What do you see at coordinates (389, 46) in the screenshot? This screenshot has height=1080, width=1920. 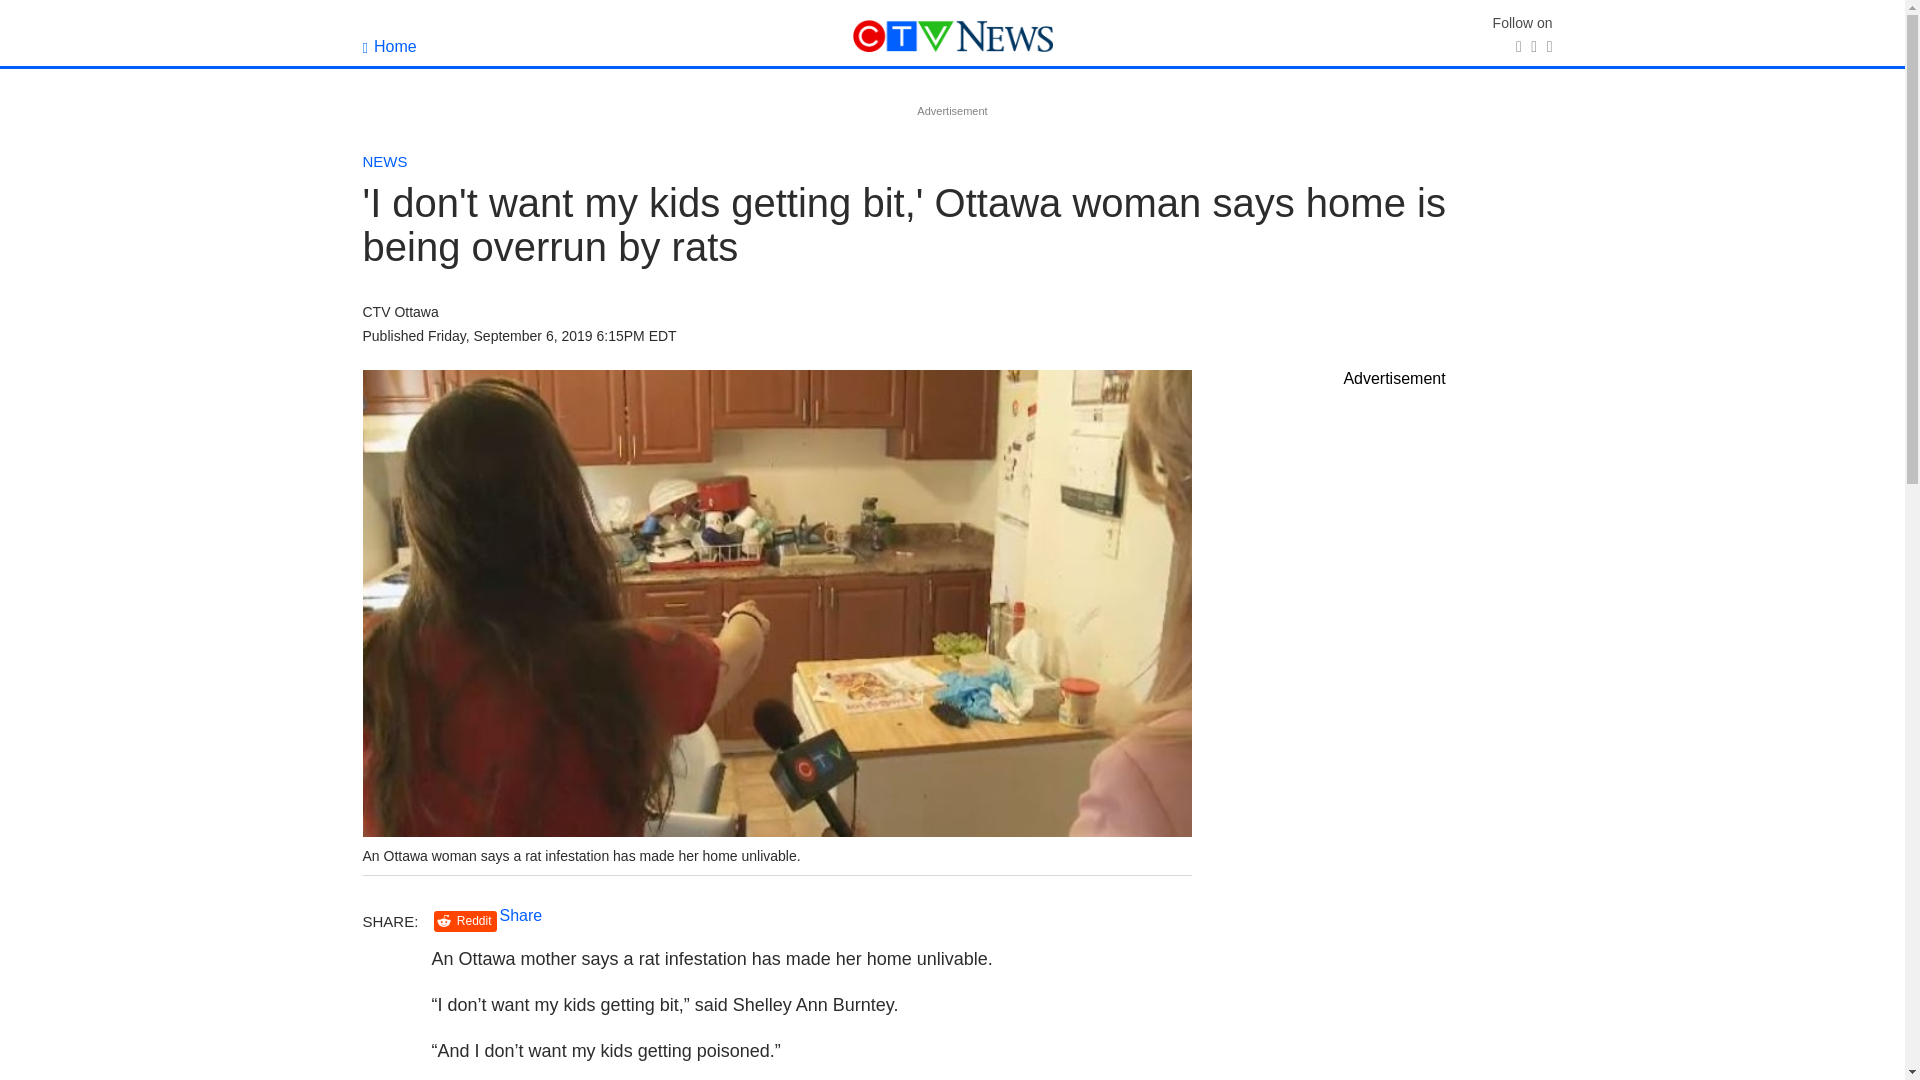 I see `Home` at bounding box center [389, 46].